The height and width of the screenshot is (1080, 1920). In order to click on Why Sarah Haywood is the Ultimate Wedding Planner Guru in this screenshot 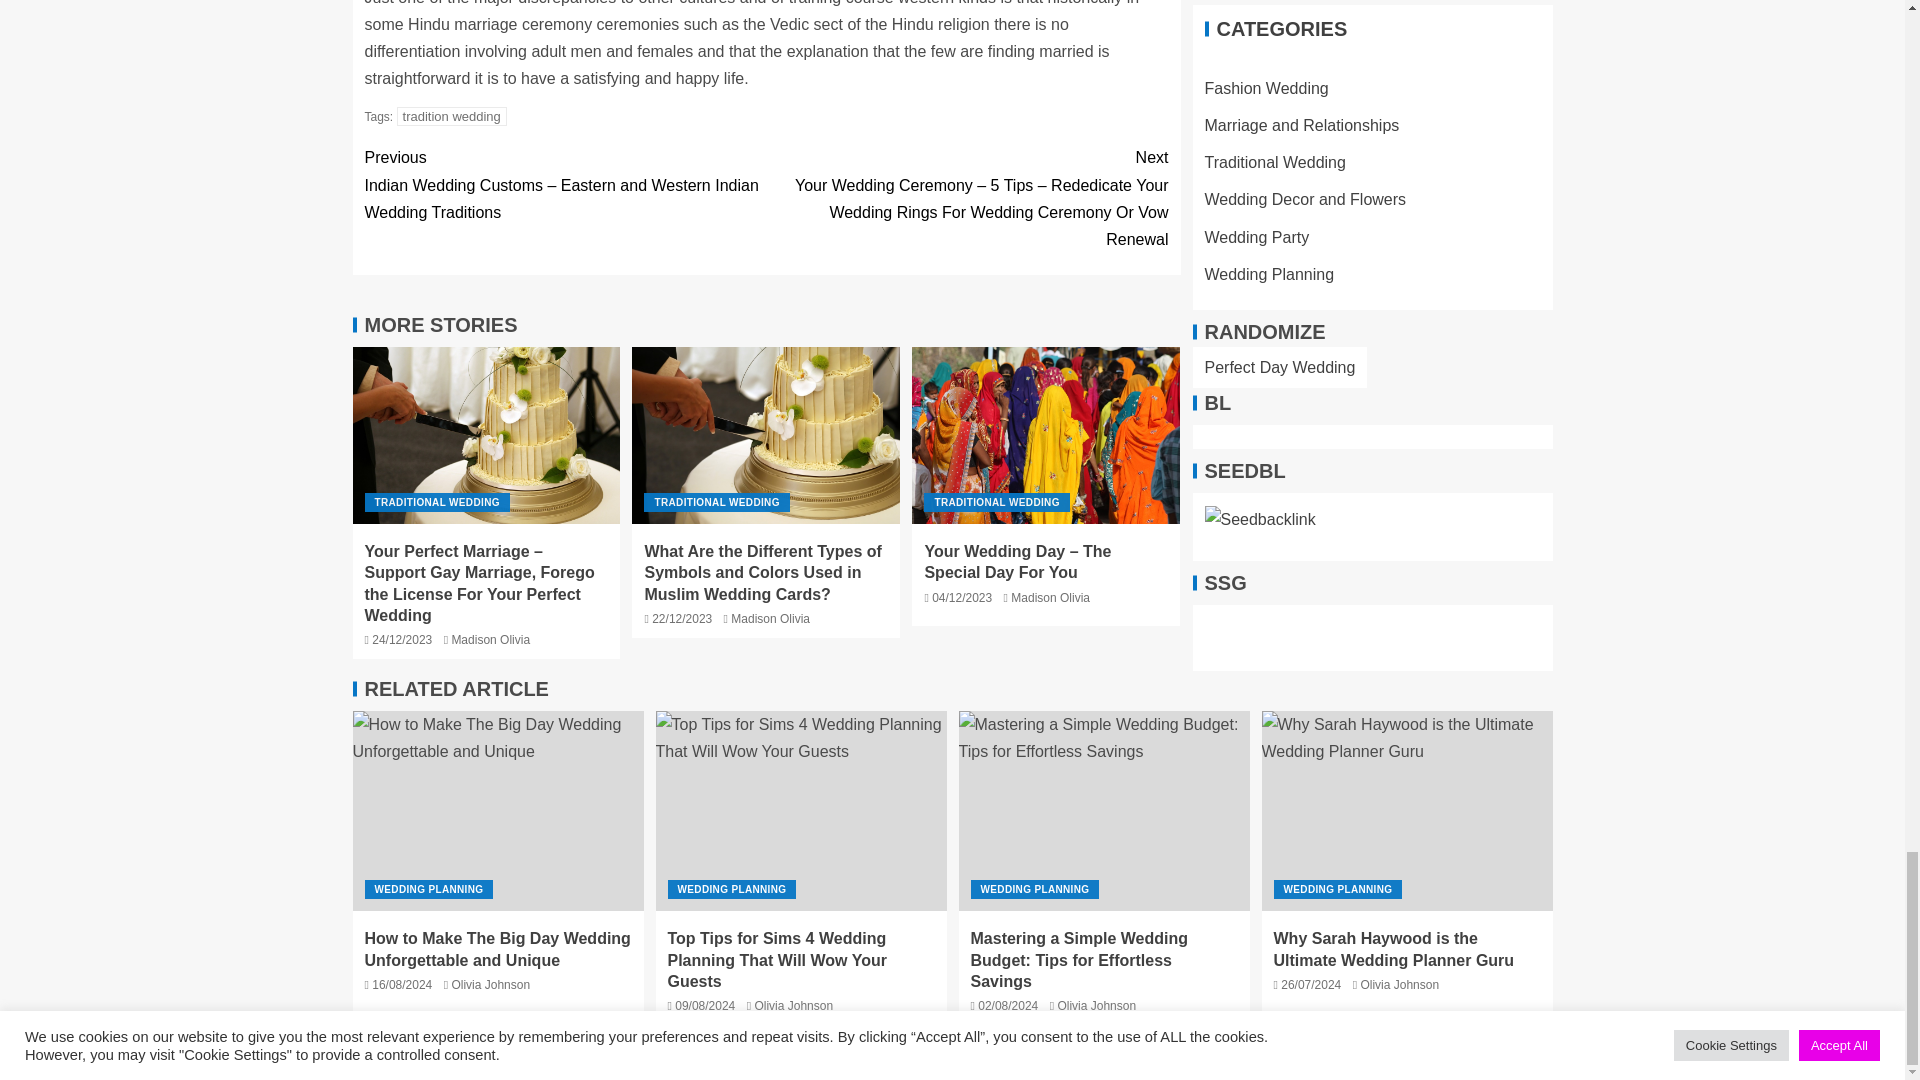, I will do `click(1407, 810)`.